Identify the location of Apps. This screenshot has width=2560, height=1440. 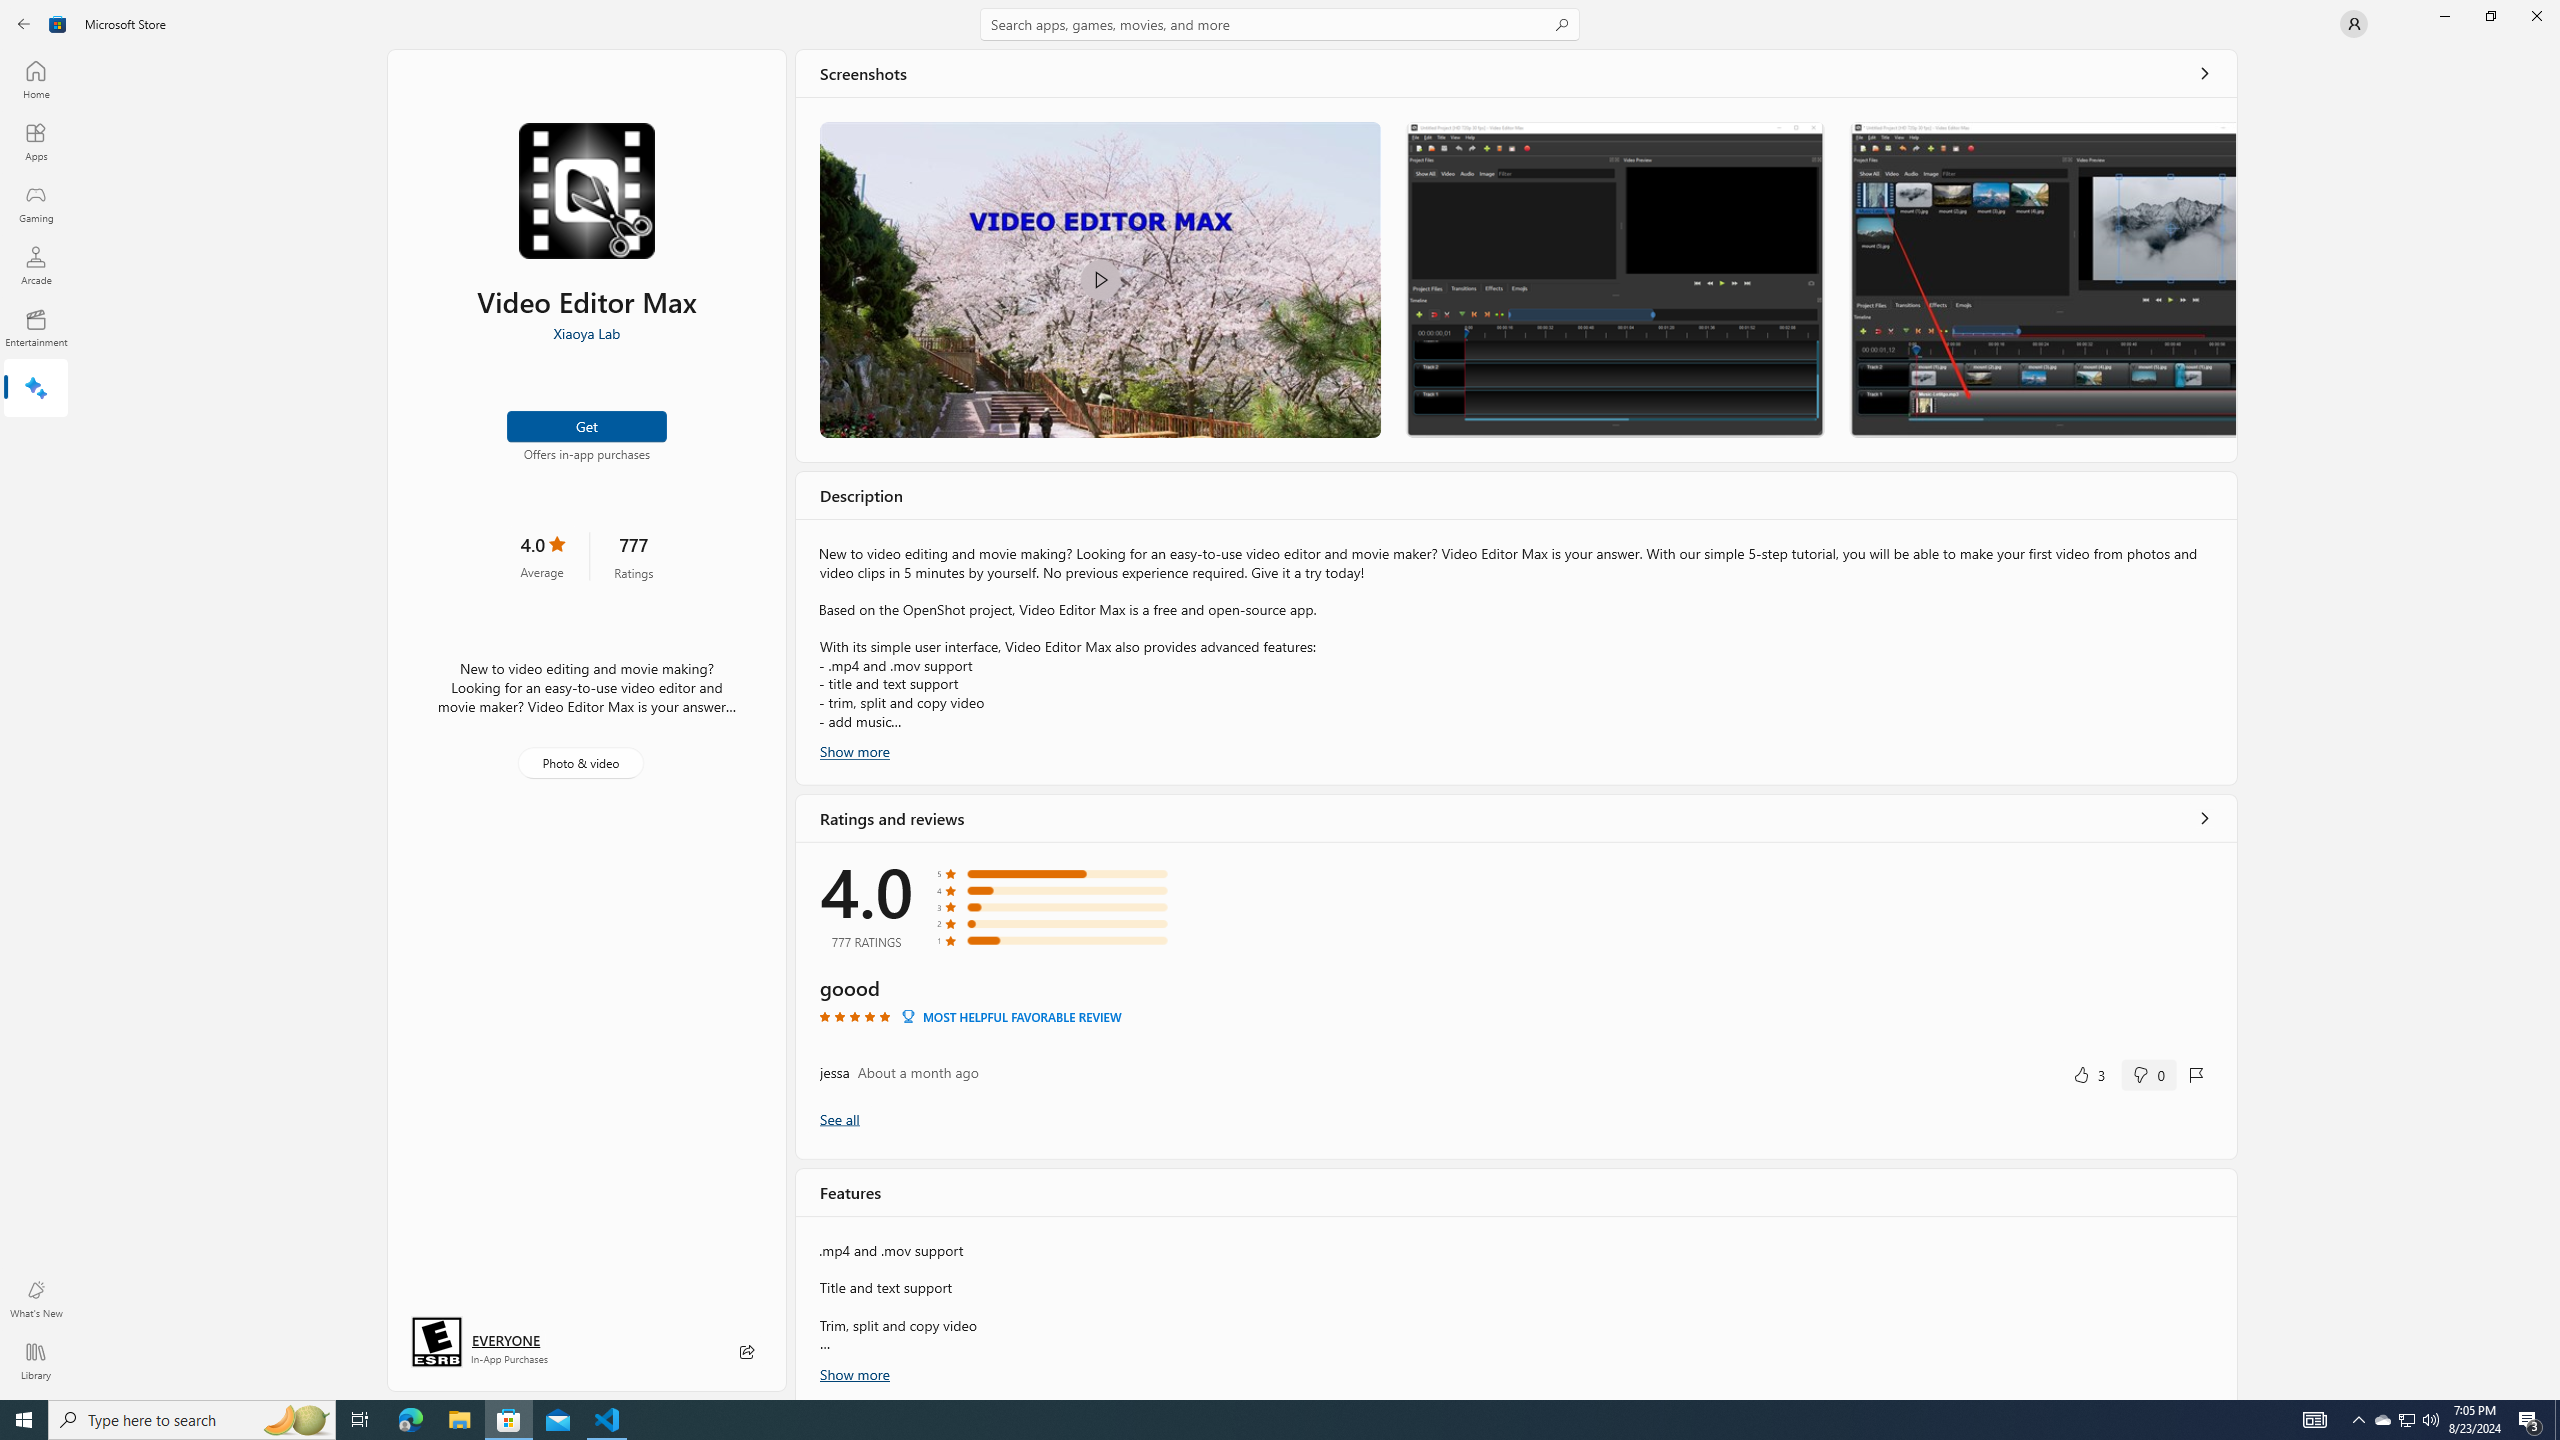
(36, 141).